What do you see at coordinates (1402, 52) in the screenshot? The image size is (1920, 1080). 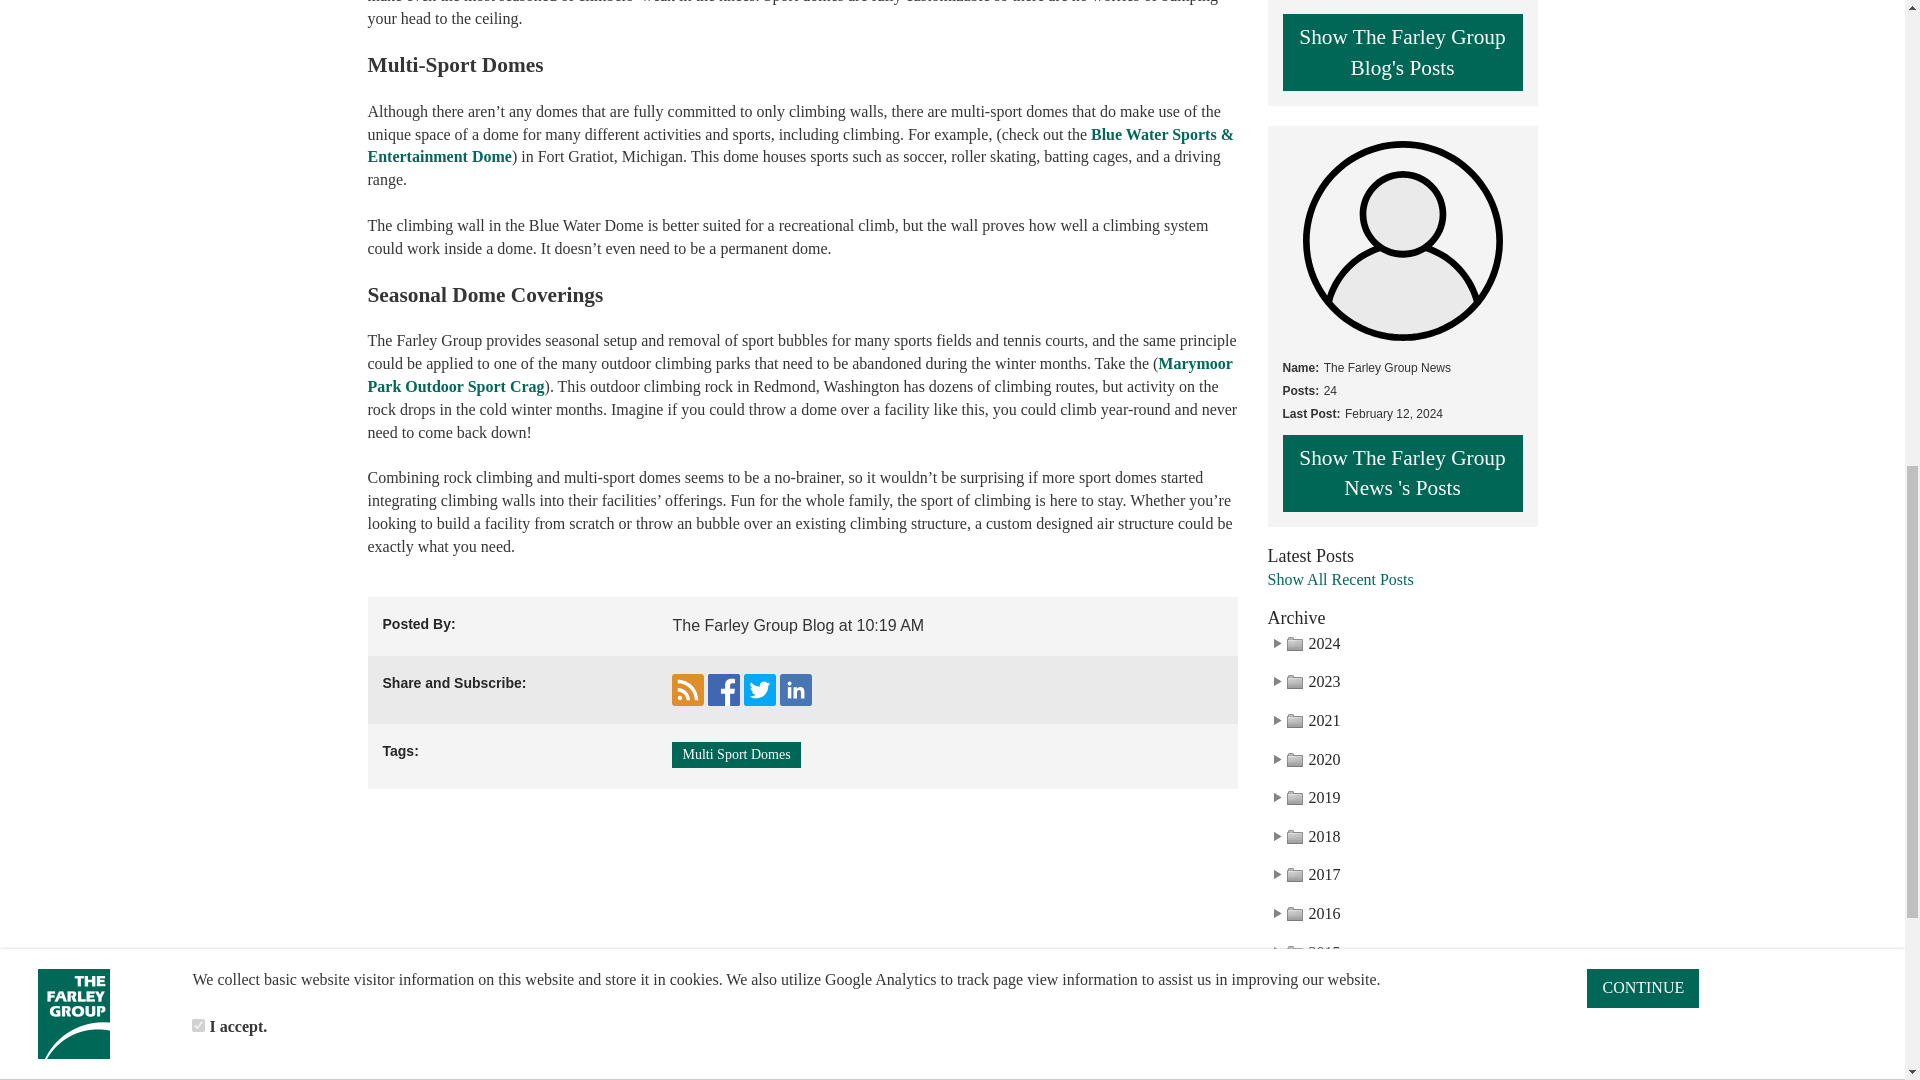 I see `Show The Farley Group Blog's Posts` at bounding box center [1402, 52].